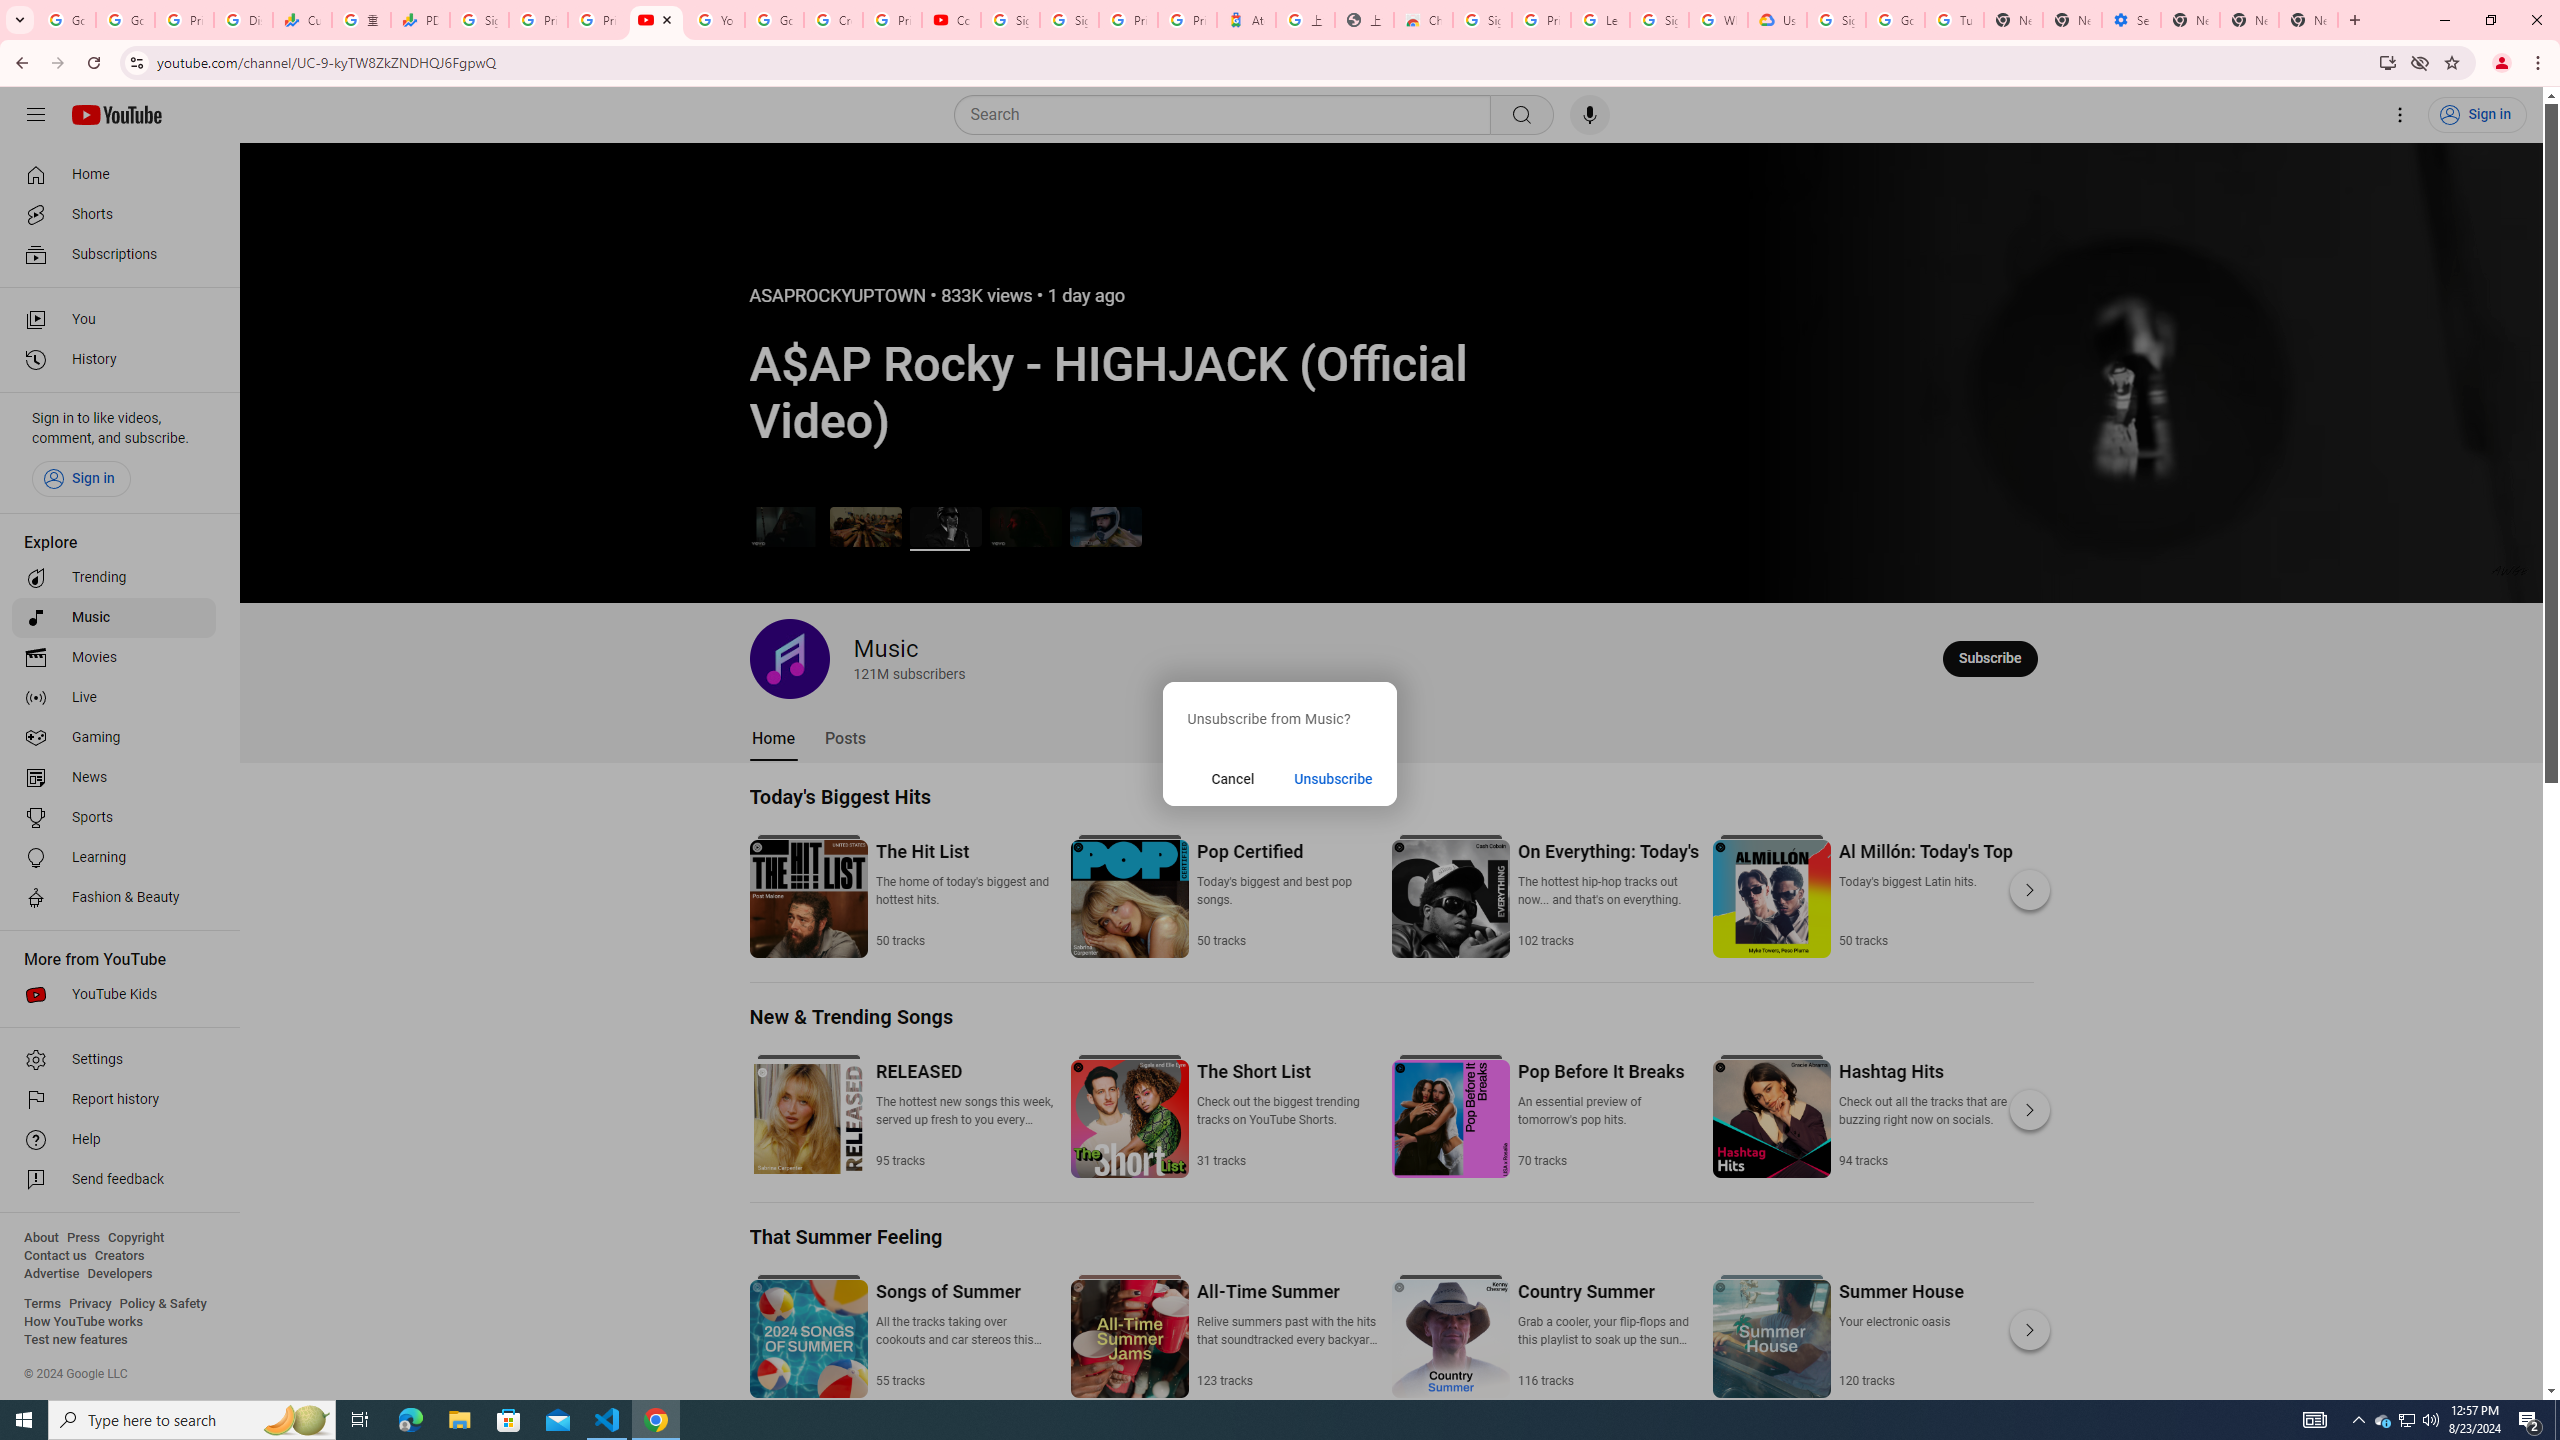  What do you see at coordinates (114, 360) in the screenshot?
I see `History` at bounding box center [114, 360].